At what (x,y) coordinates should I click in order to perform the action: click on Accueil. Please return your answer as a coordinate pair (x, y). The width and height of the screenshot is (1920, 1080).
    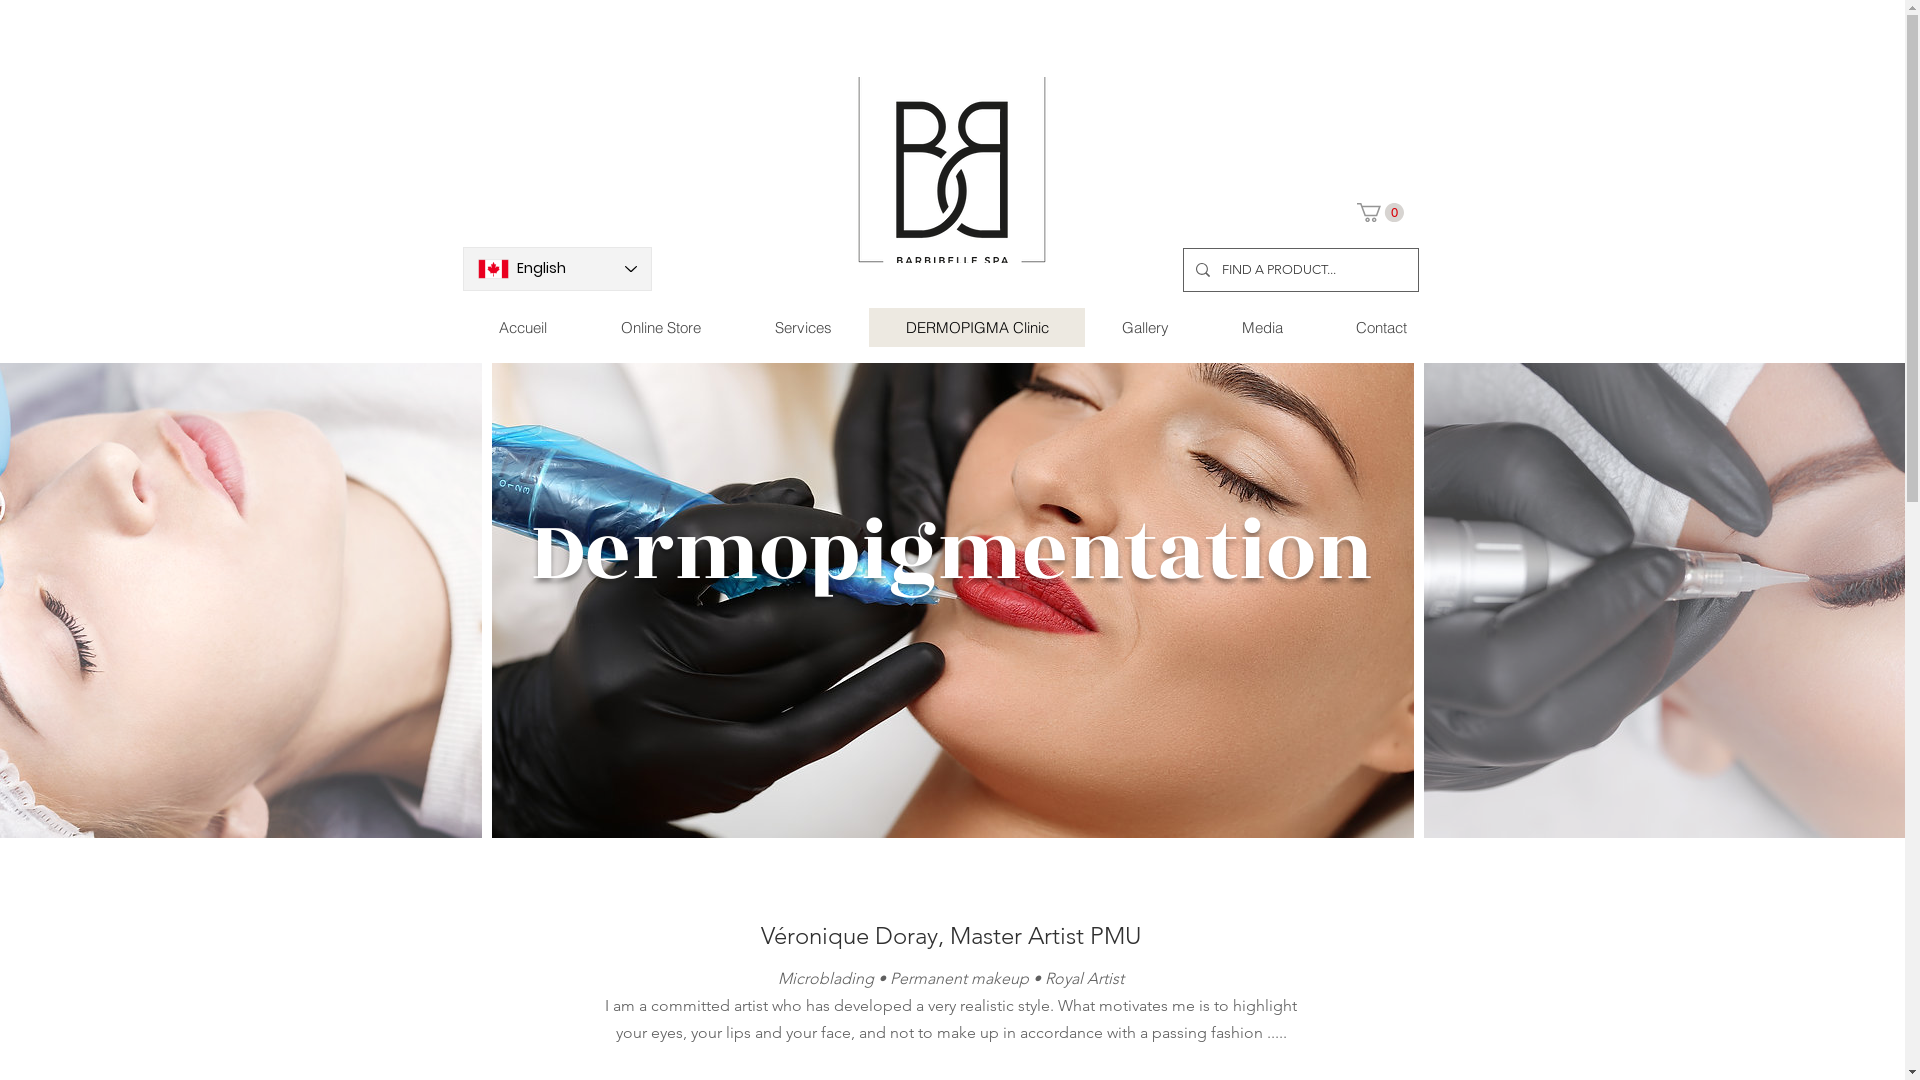
    Looking at the image, I should click on (522, 328).